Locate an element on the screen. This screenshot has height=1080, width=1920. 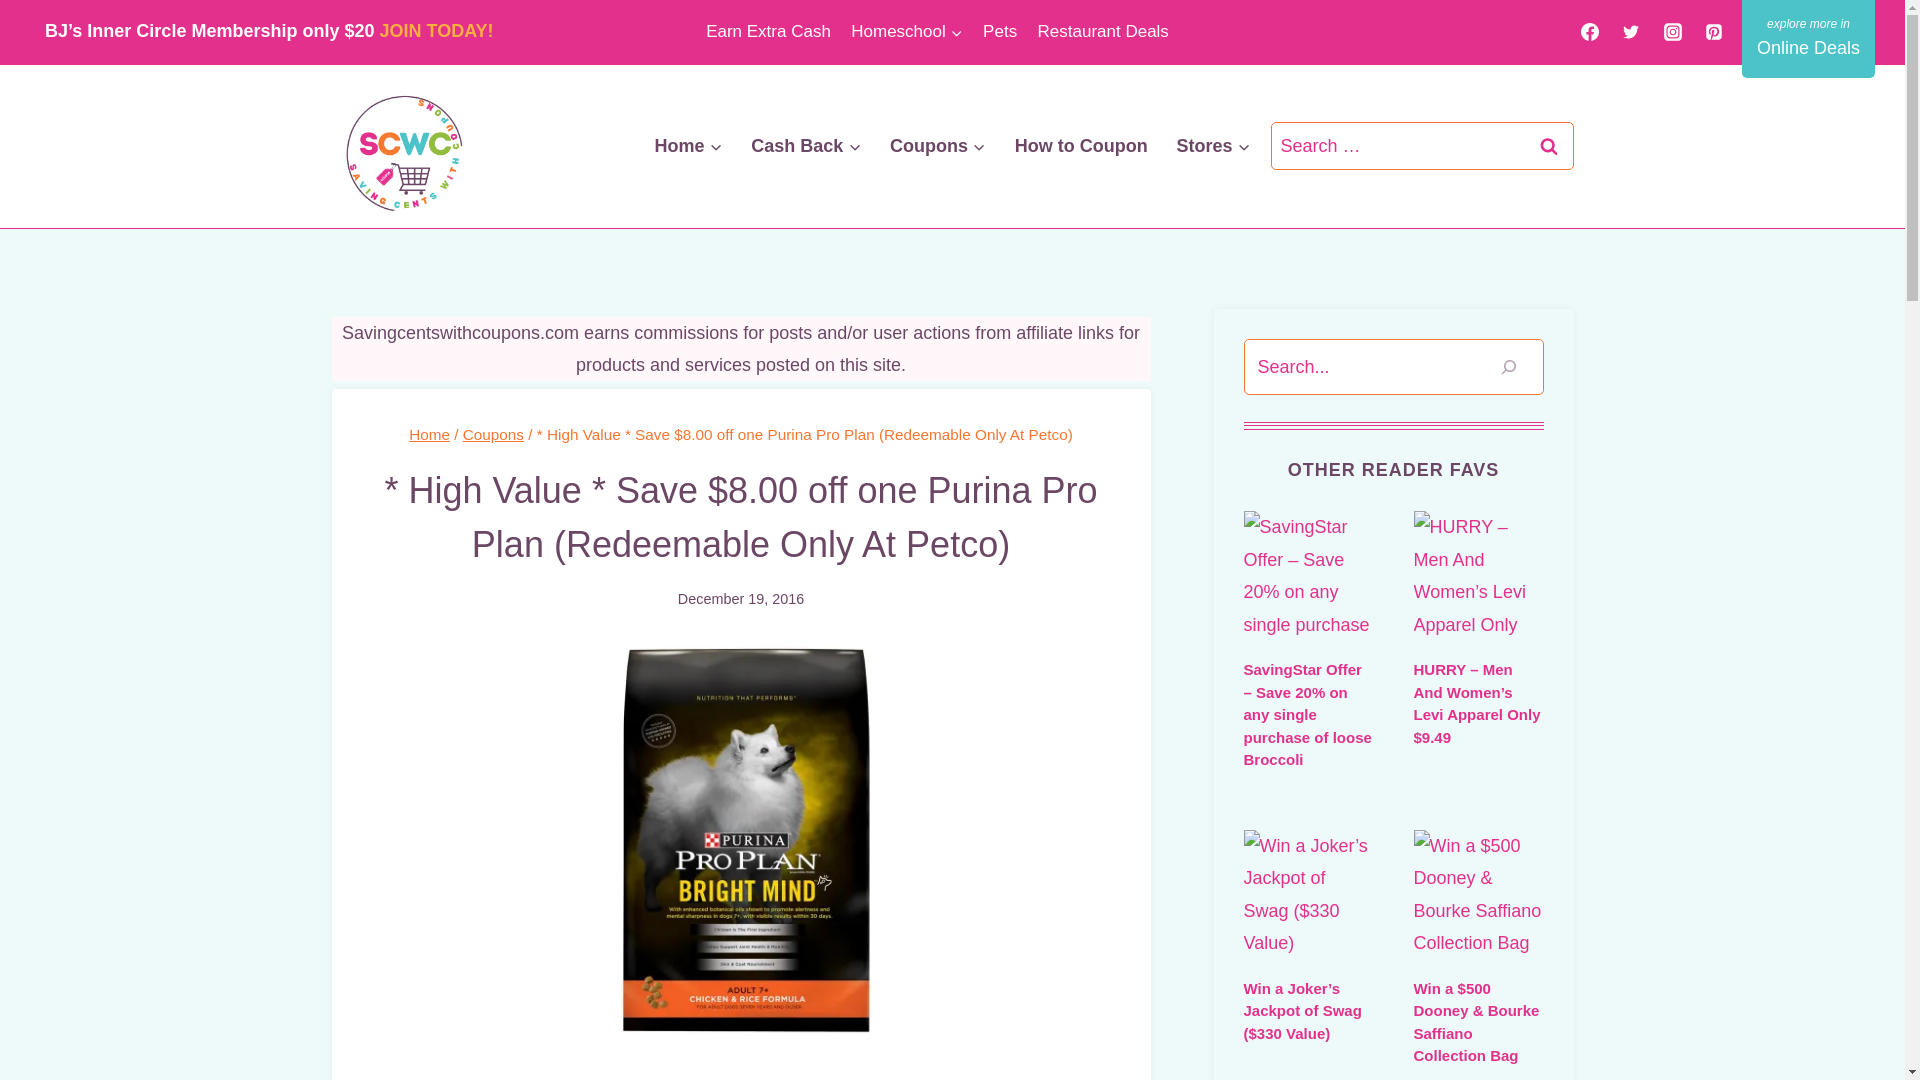
Online Deals is located at coordinates (1808, 38).